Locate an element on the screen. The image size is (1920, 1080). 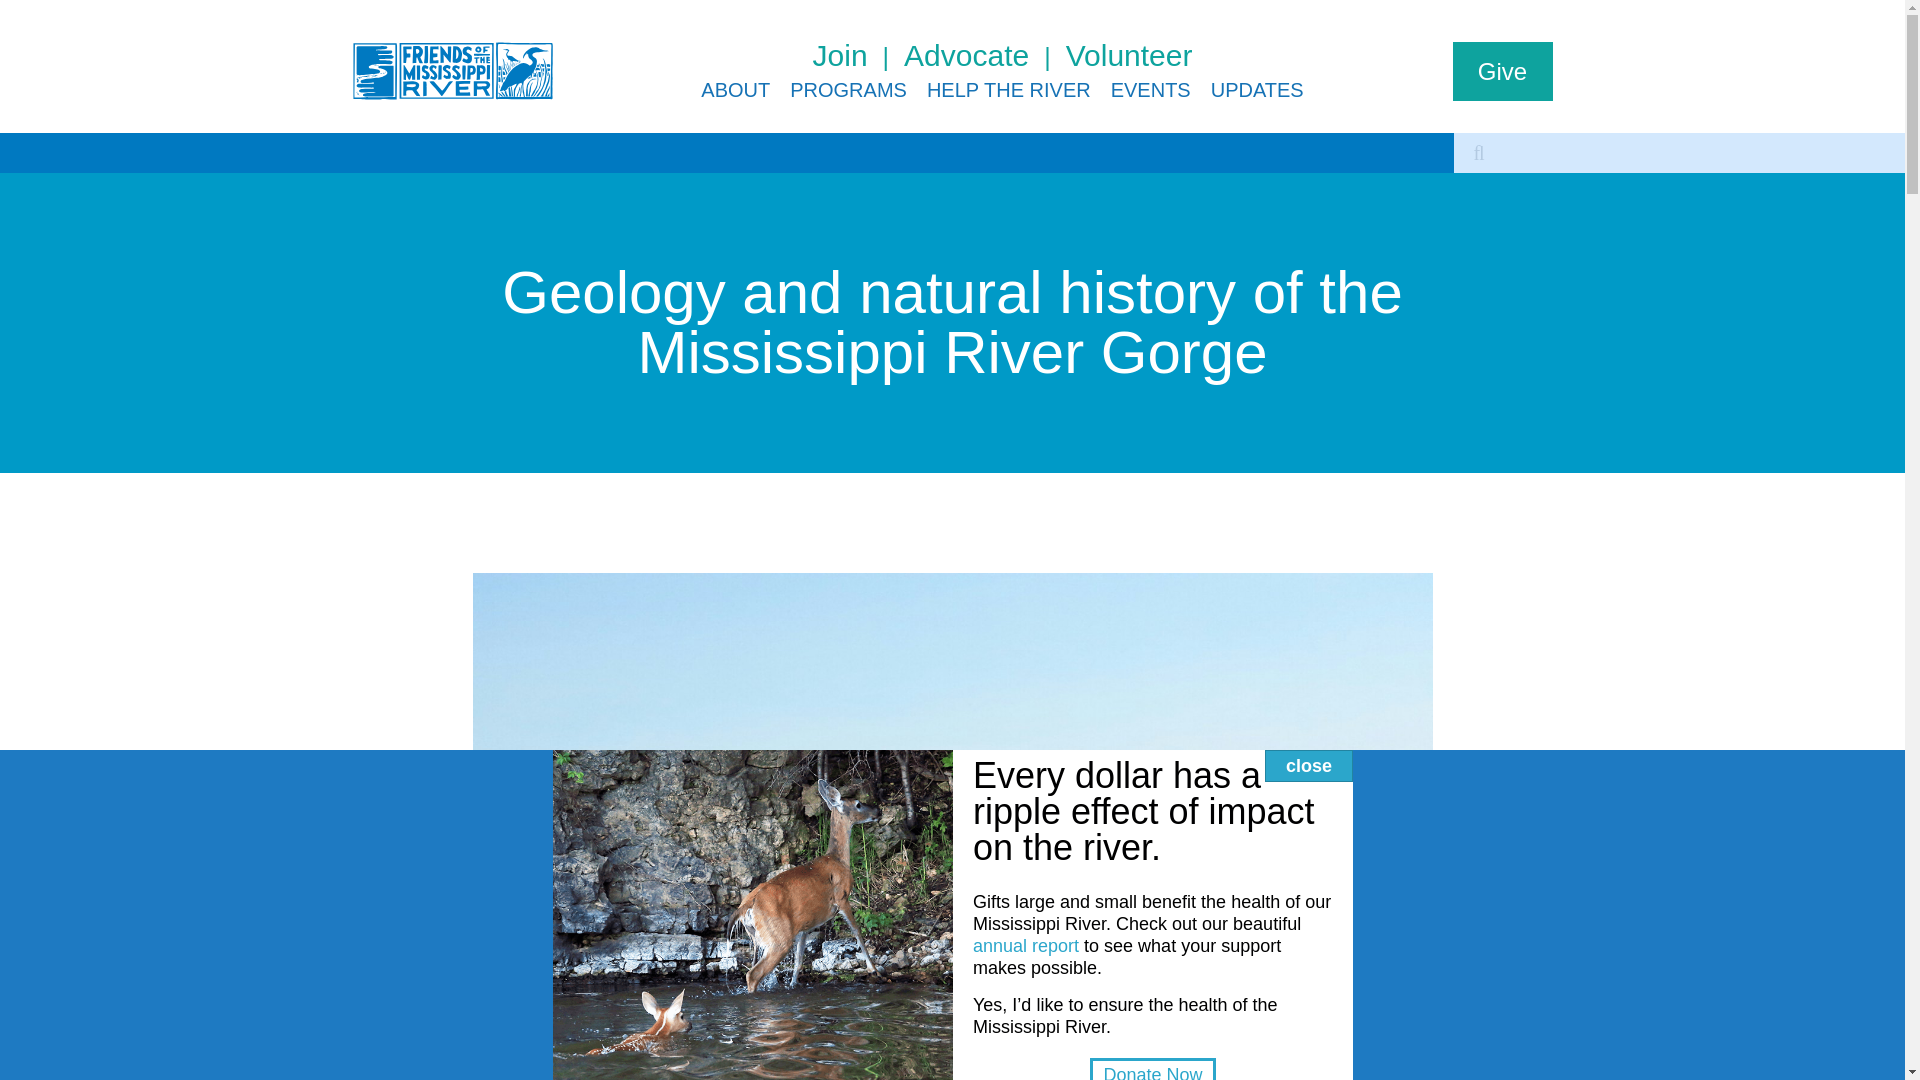
EVENTS is located at coordinates (1150, 90).